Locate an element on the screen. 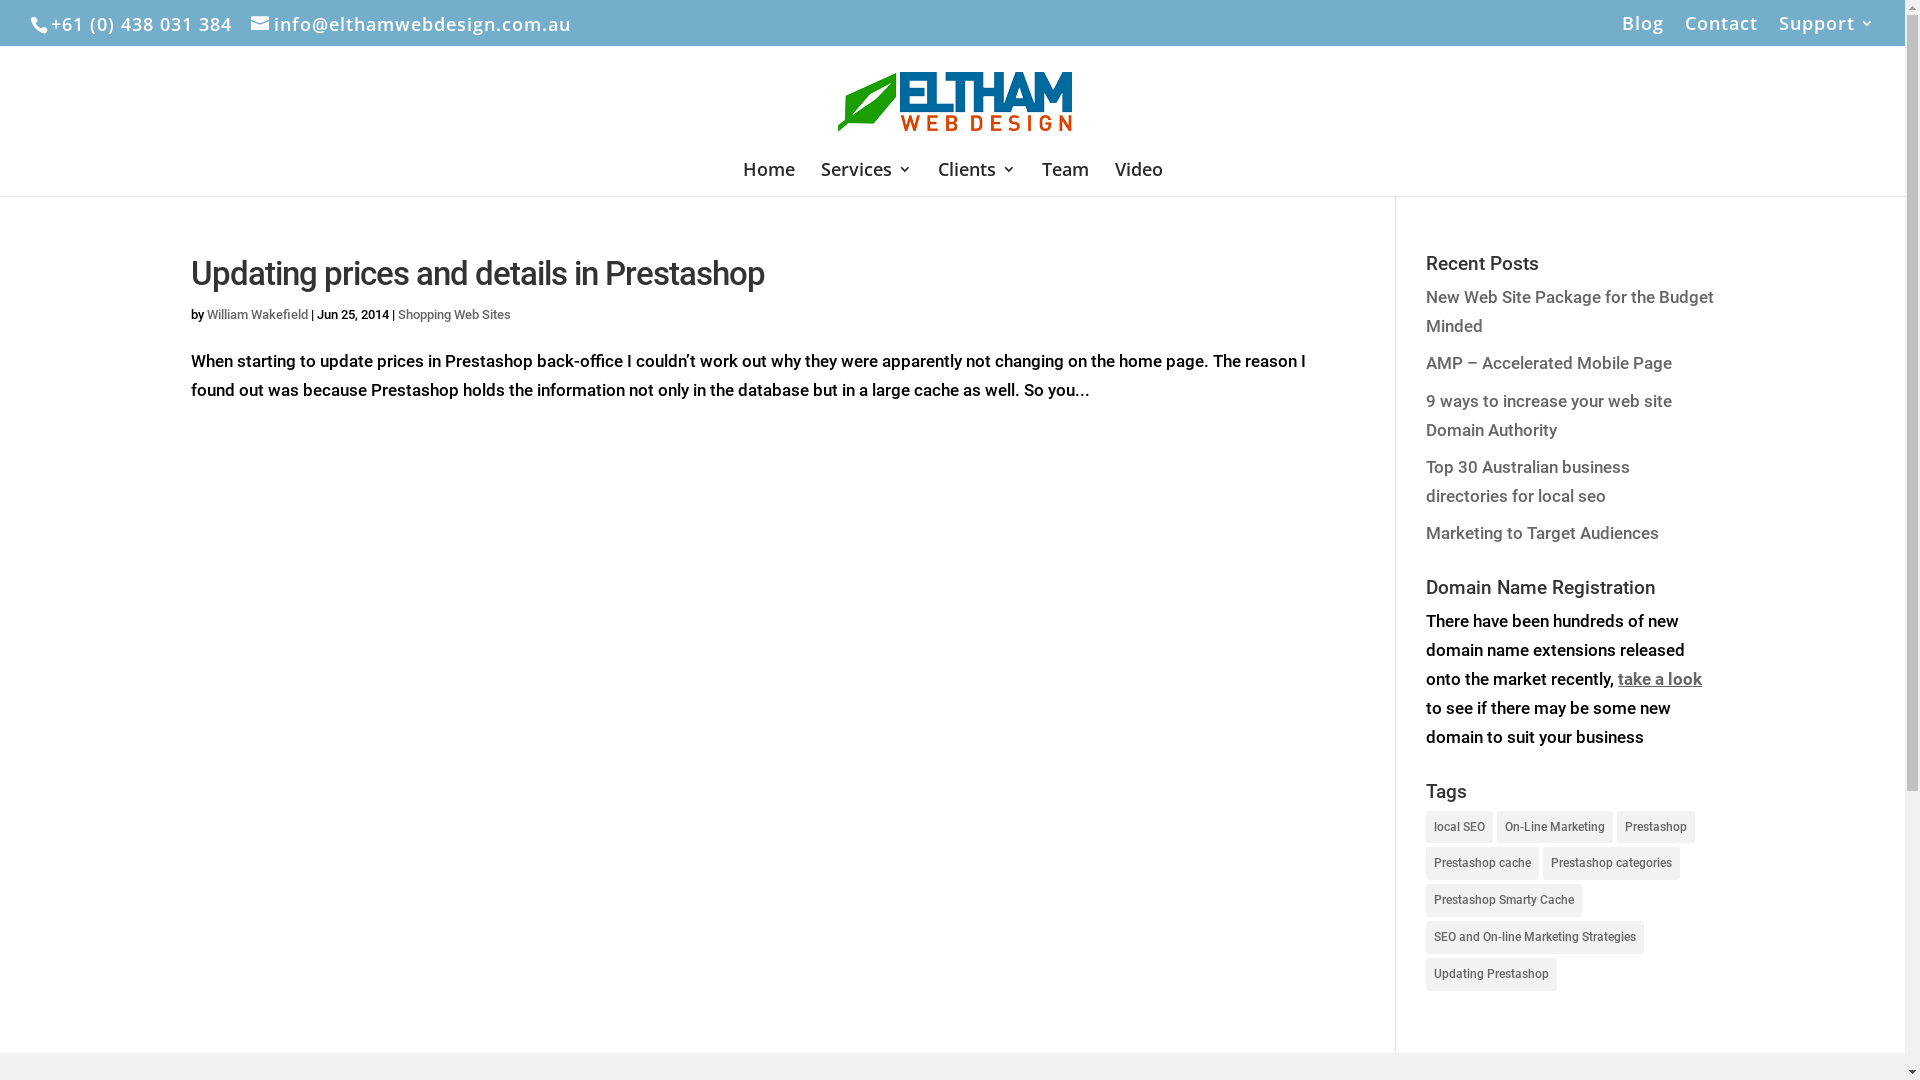  Team is located at coordinates (1066, 179).